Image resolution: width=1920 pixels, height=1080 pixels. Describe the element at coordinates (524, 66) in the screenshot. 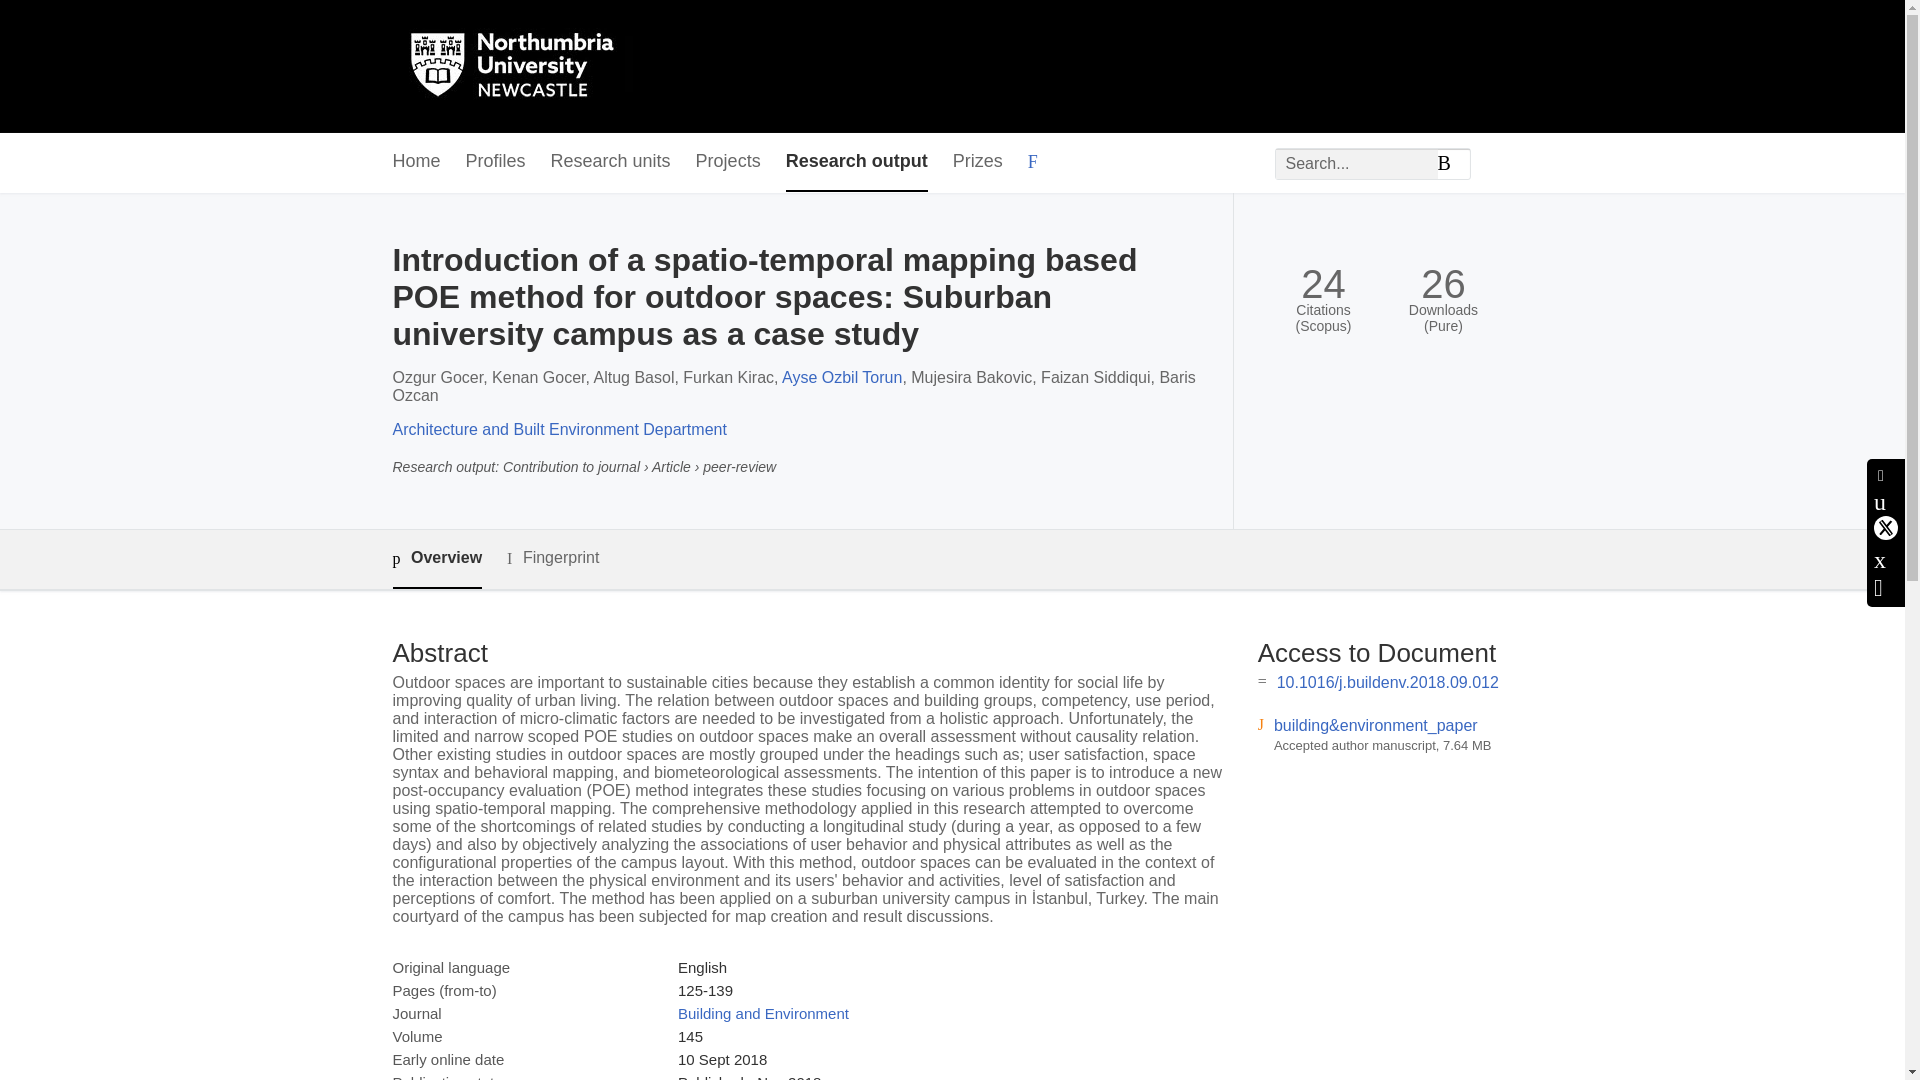

I see `Northumbria University Research Portal Home` at that location.